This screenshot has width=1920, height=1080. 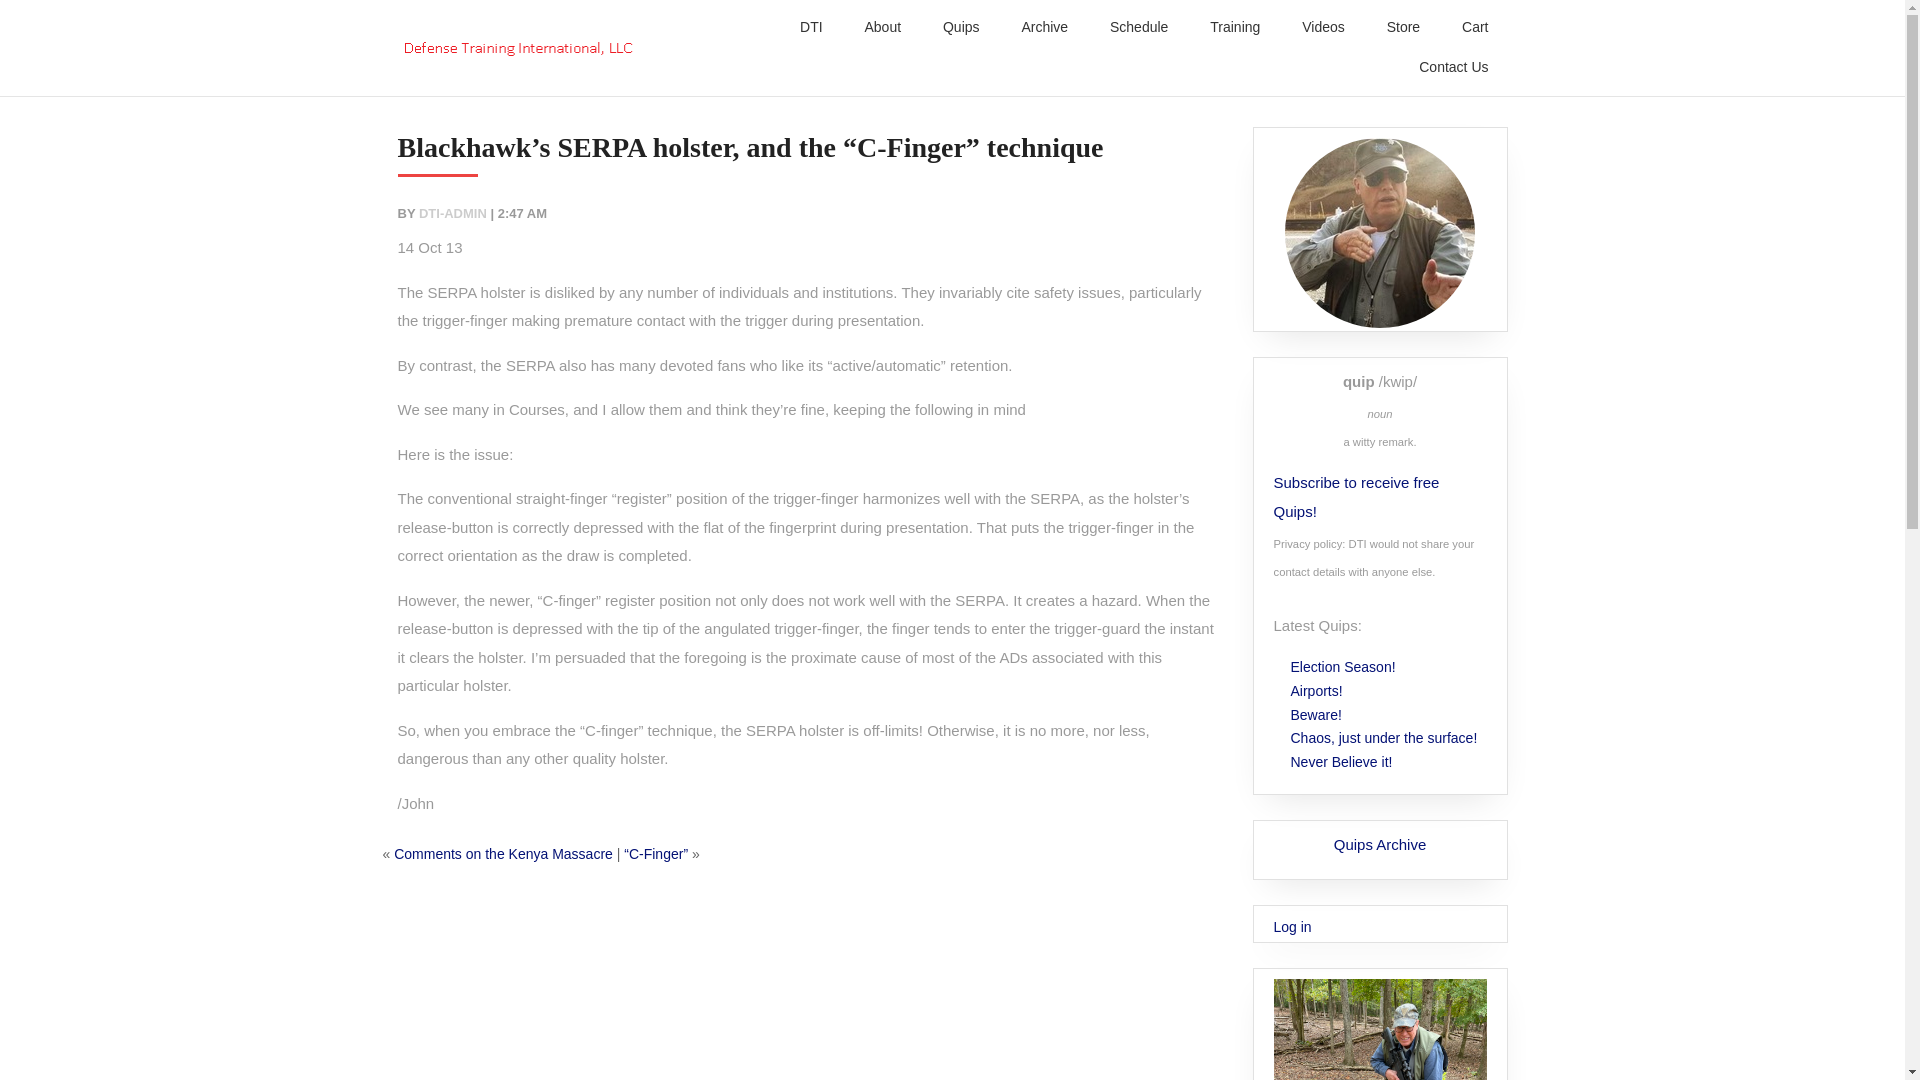 I want to click on Chaos, just under the surface!, so click(x=1384, y=738).